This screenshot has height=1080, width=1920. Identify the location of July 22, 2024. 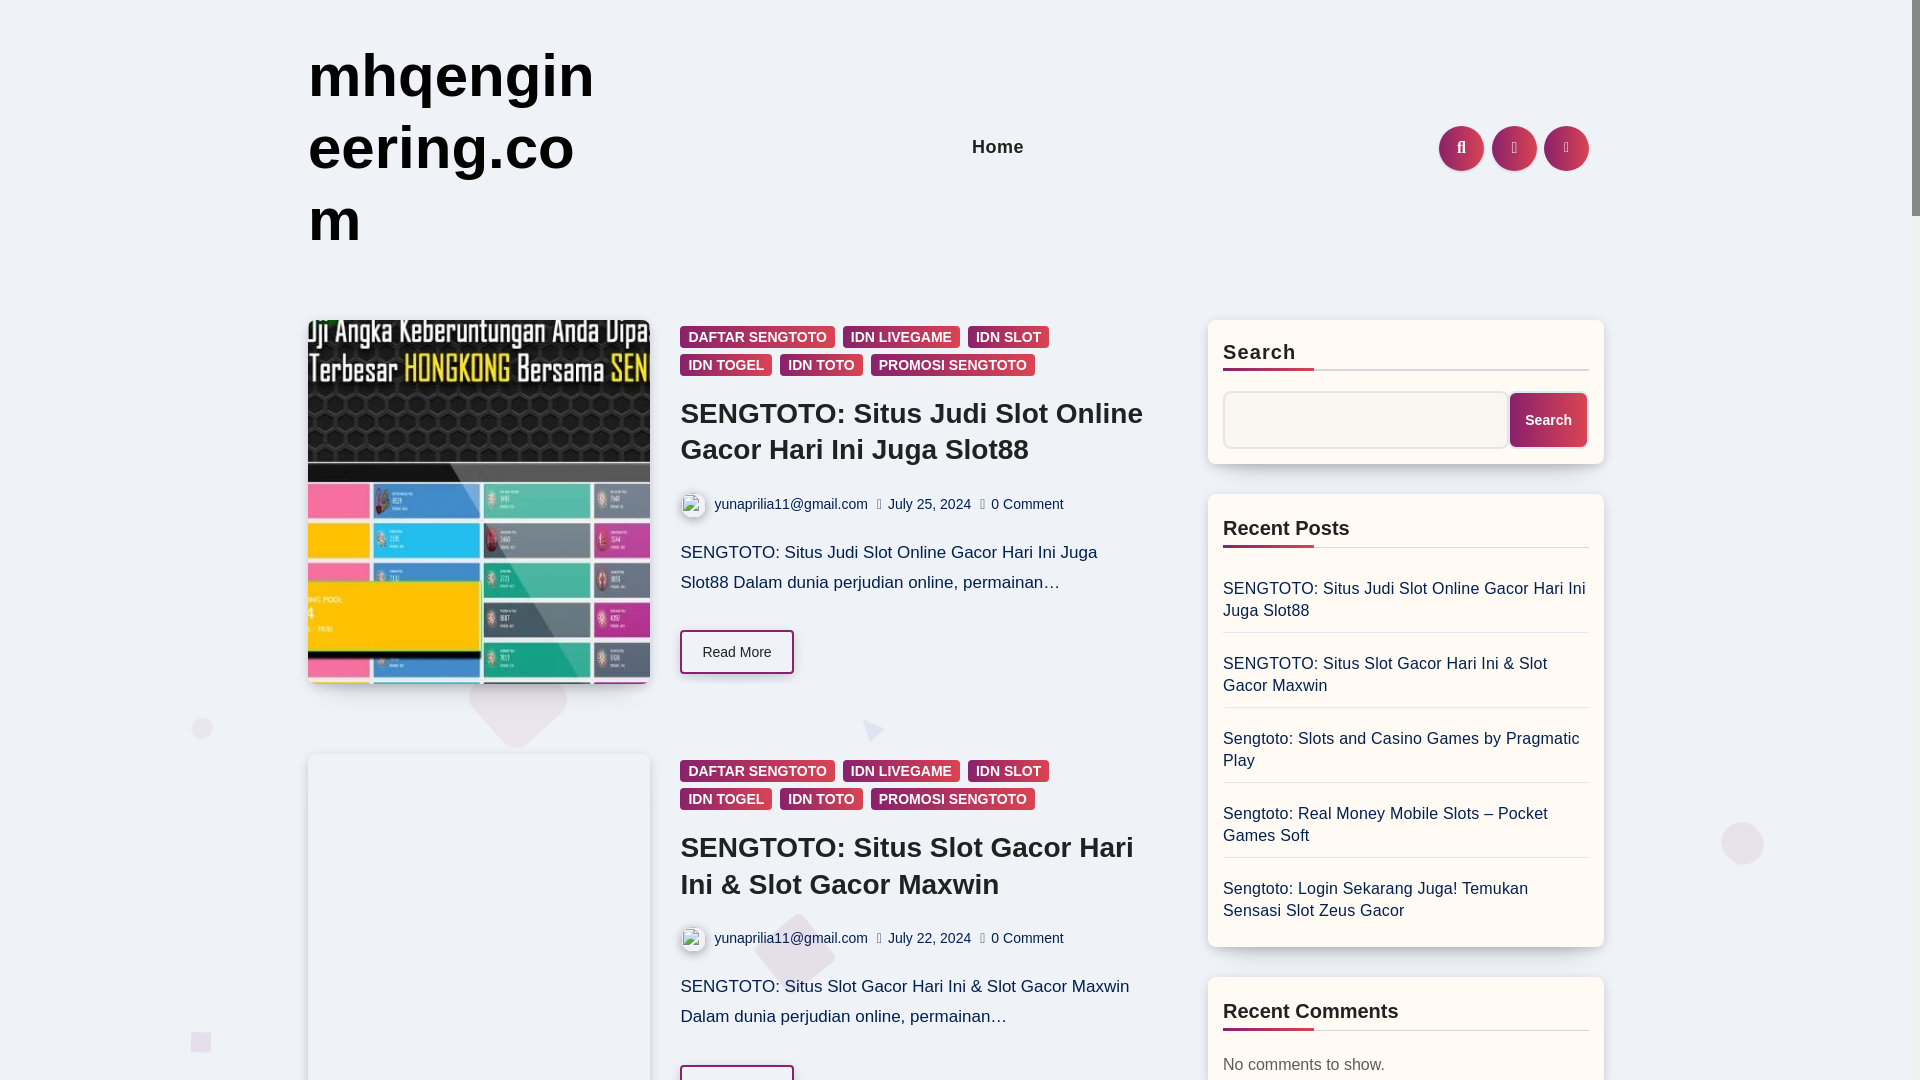
(929, 938).